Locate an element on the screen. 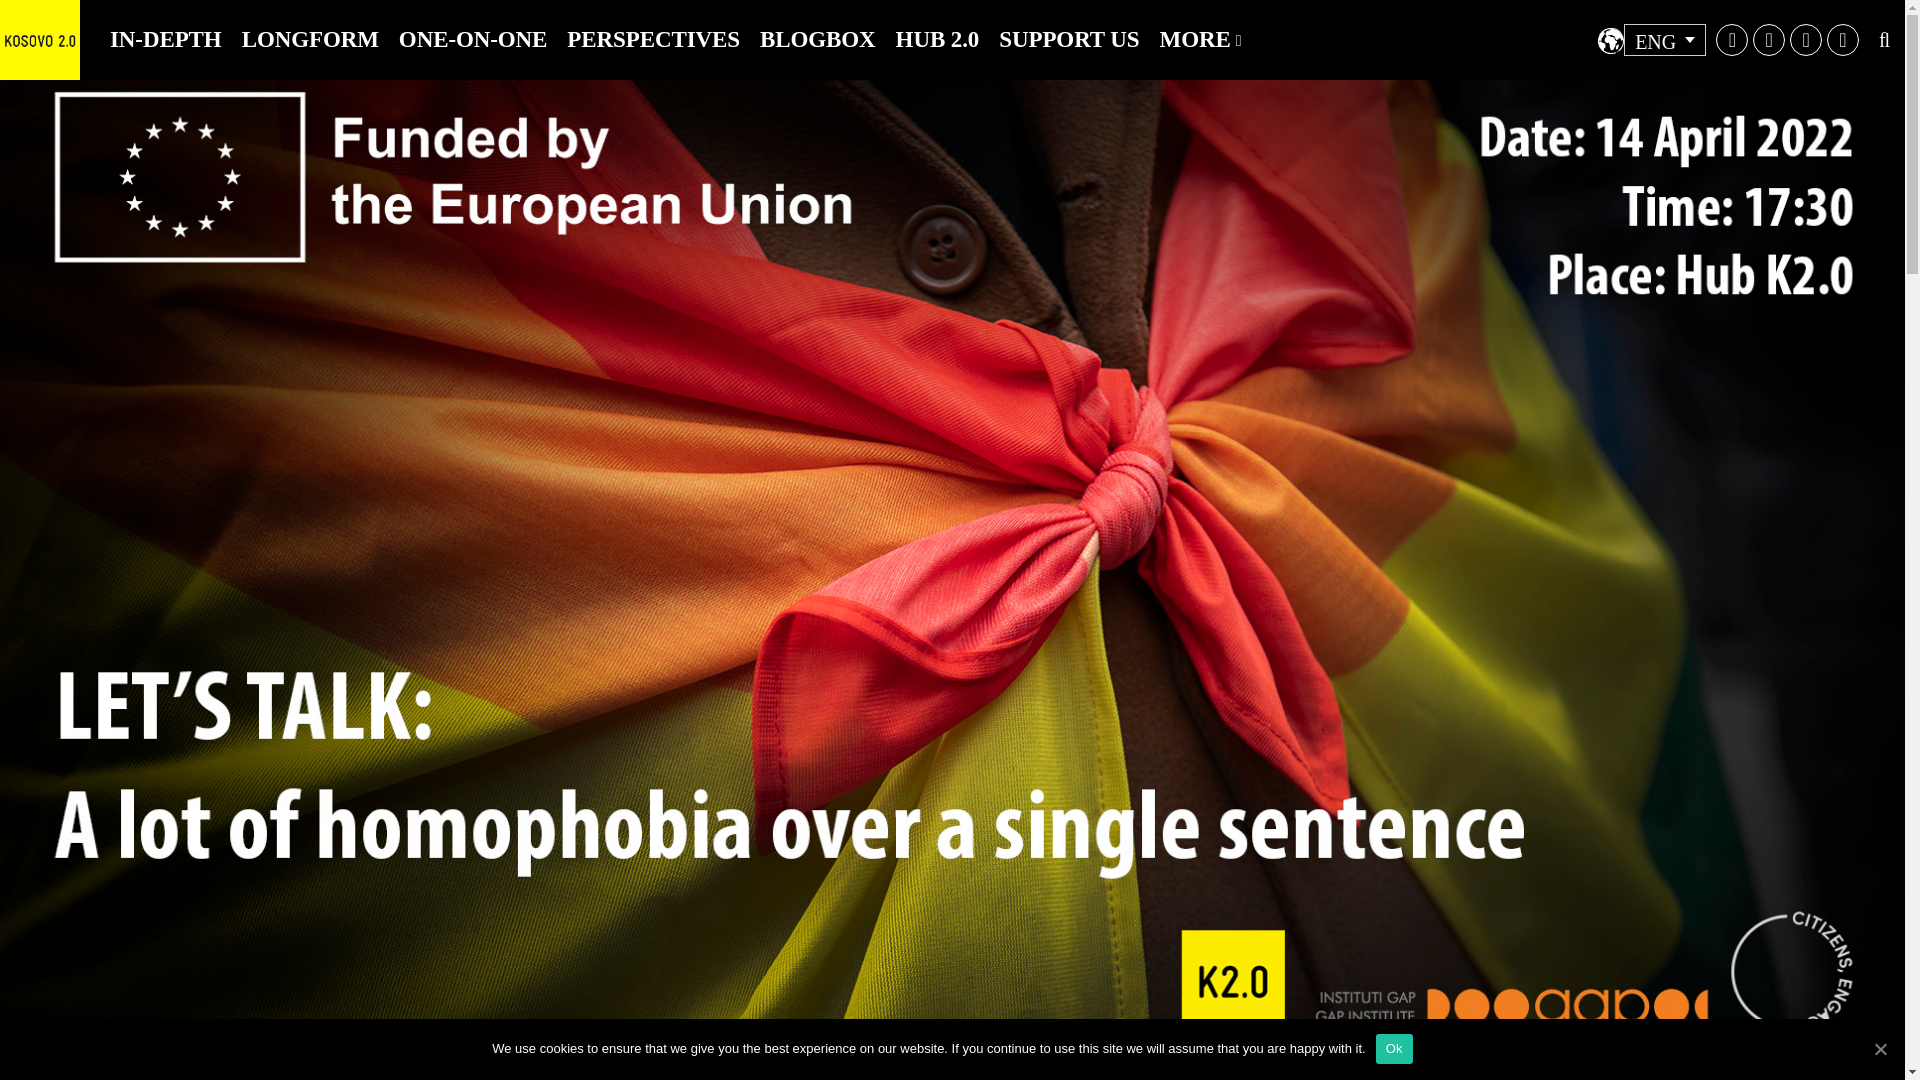 The height and width of the screenshot is (1080, 1920). LONGFORM is located at coordinates (310, 40).